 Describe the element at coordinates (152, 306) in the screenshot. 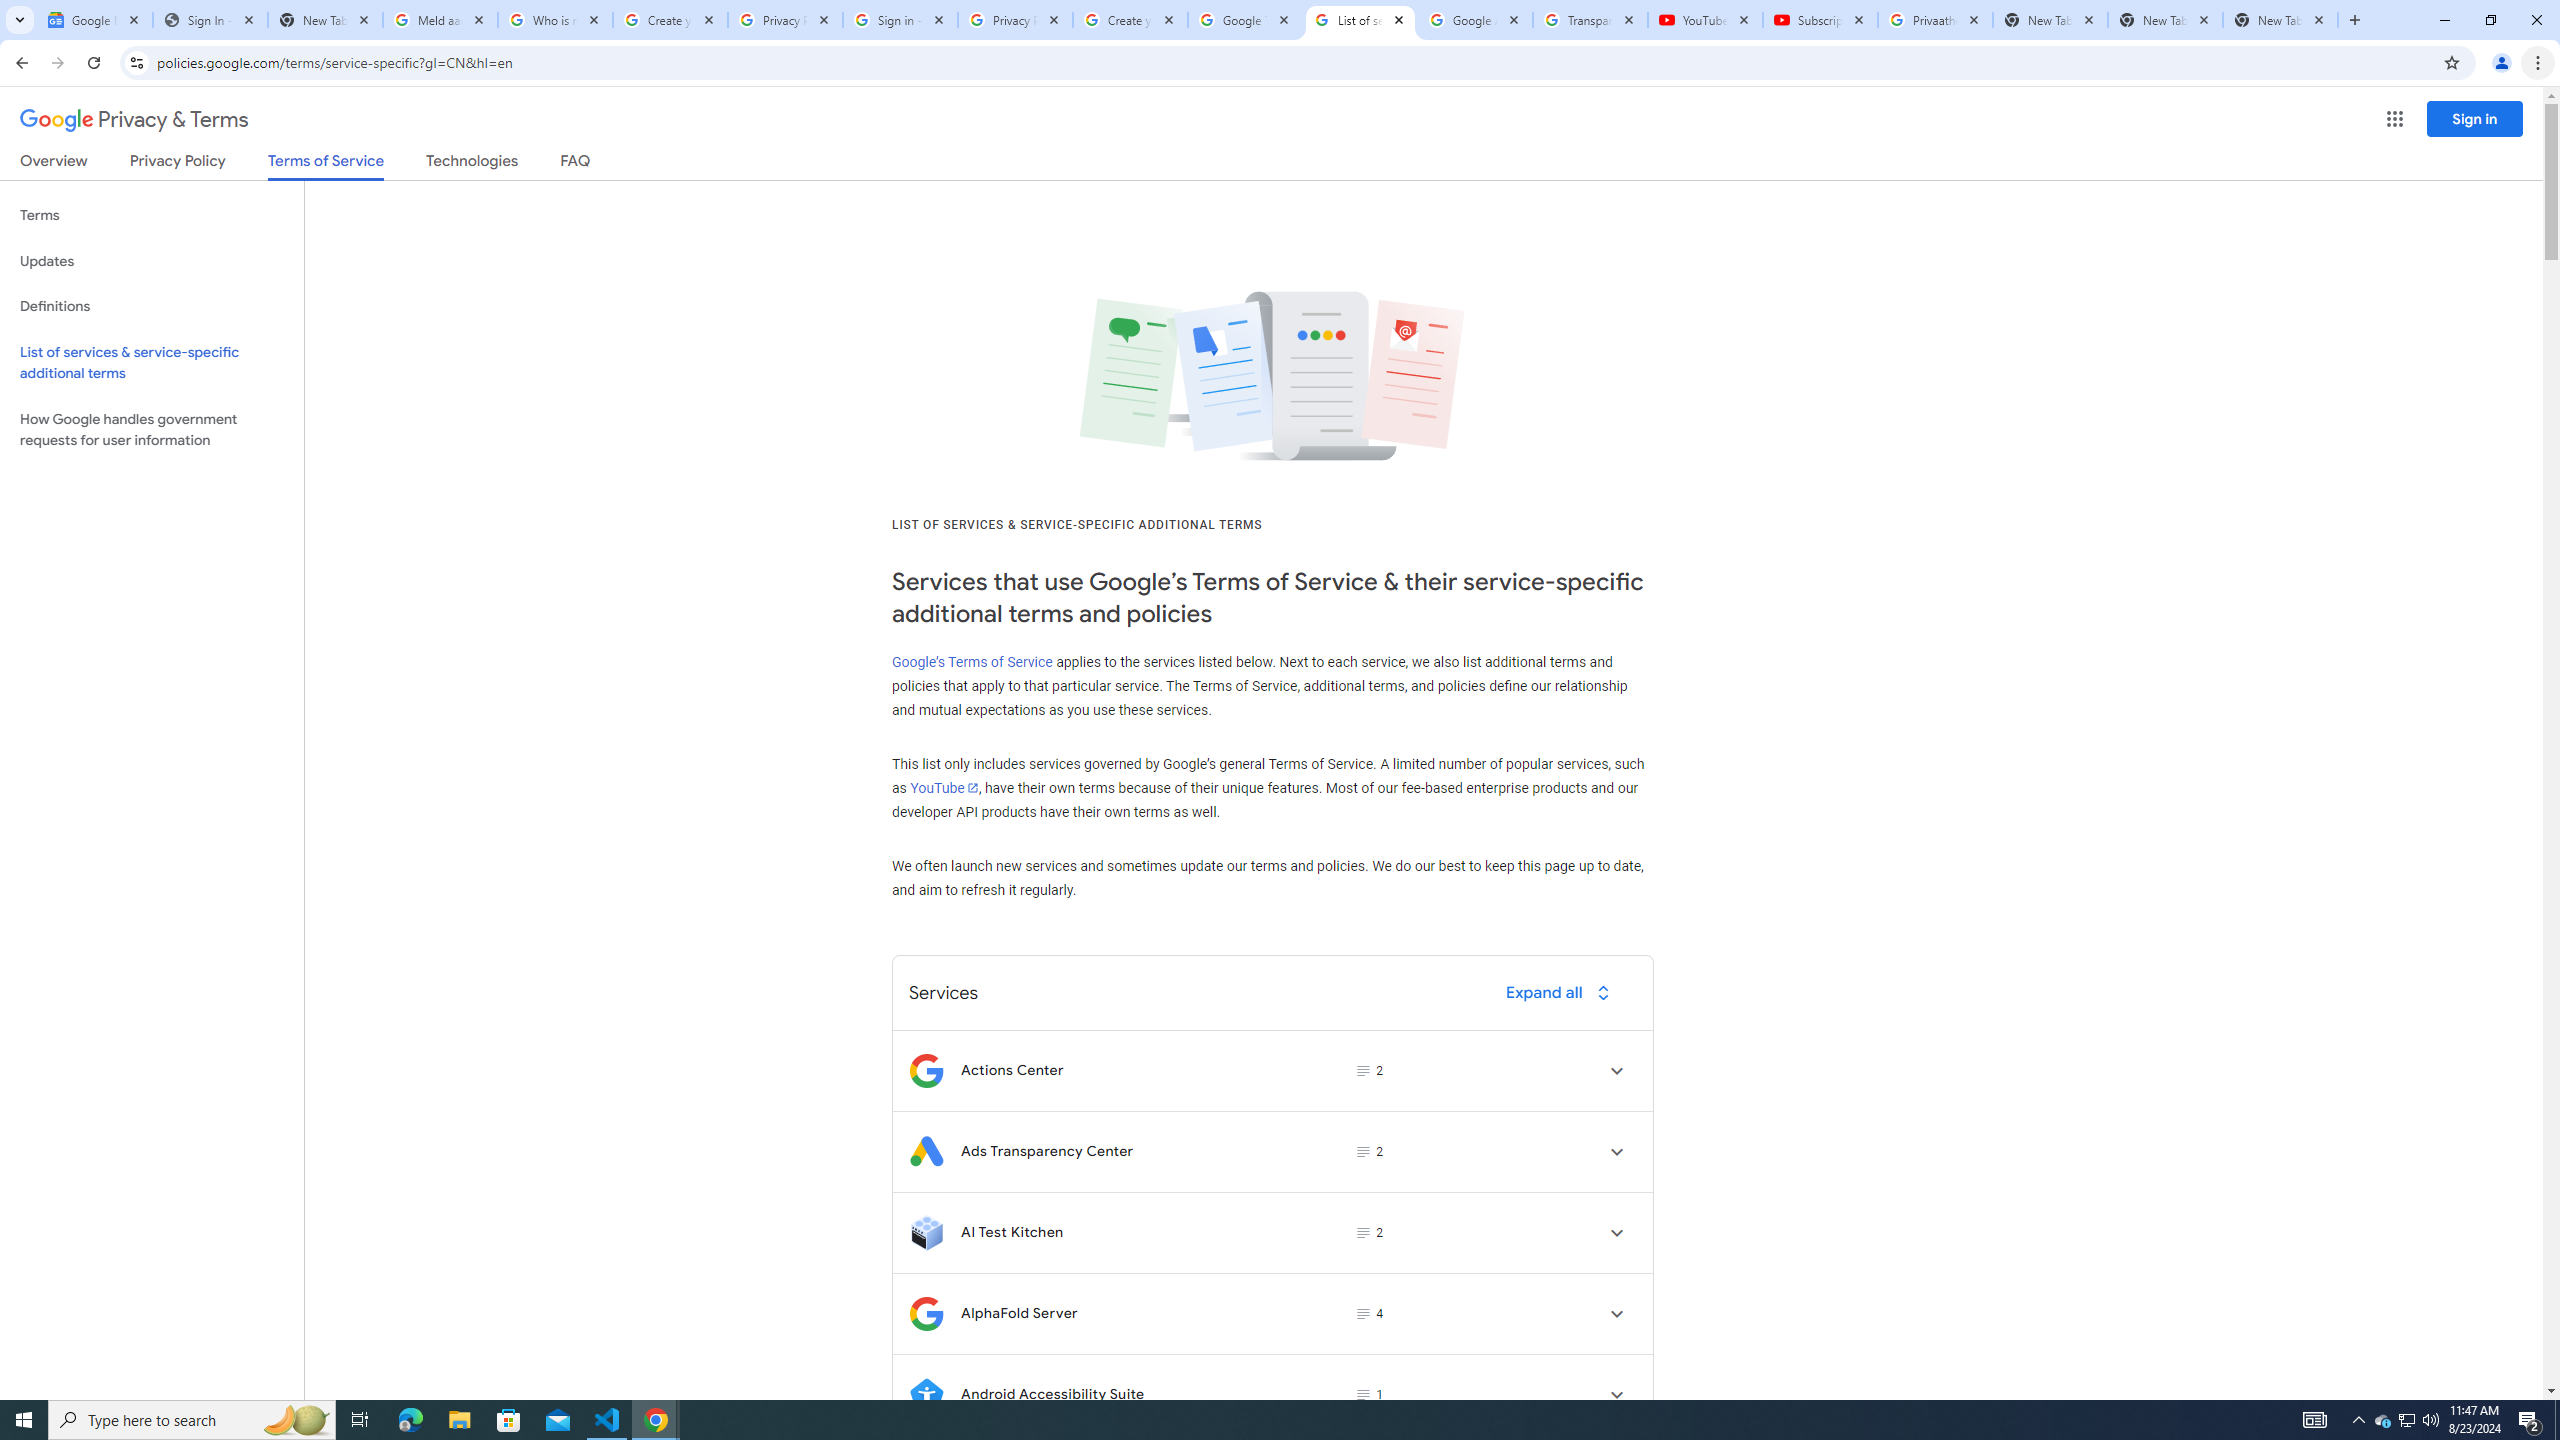

I see `Definitions` at that location.